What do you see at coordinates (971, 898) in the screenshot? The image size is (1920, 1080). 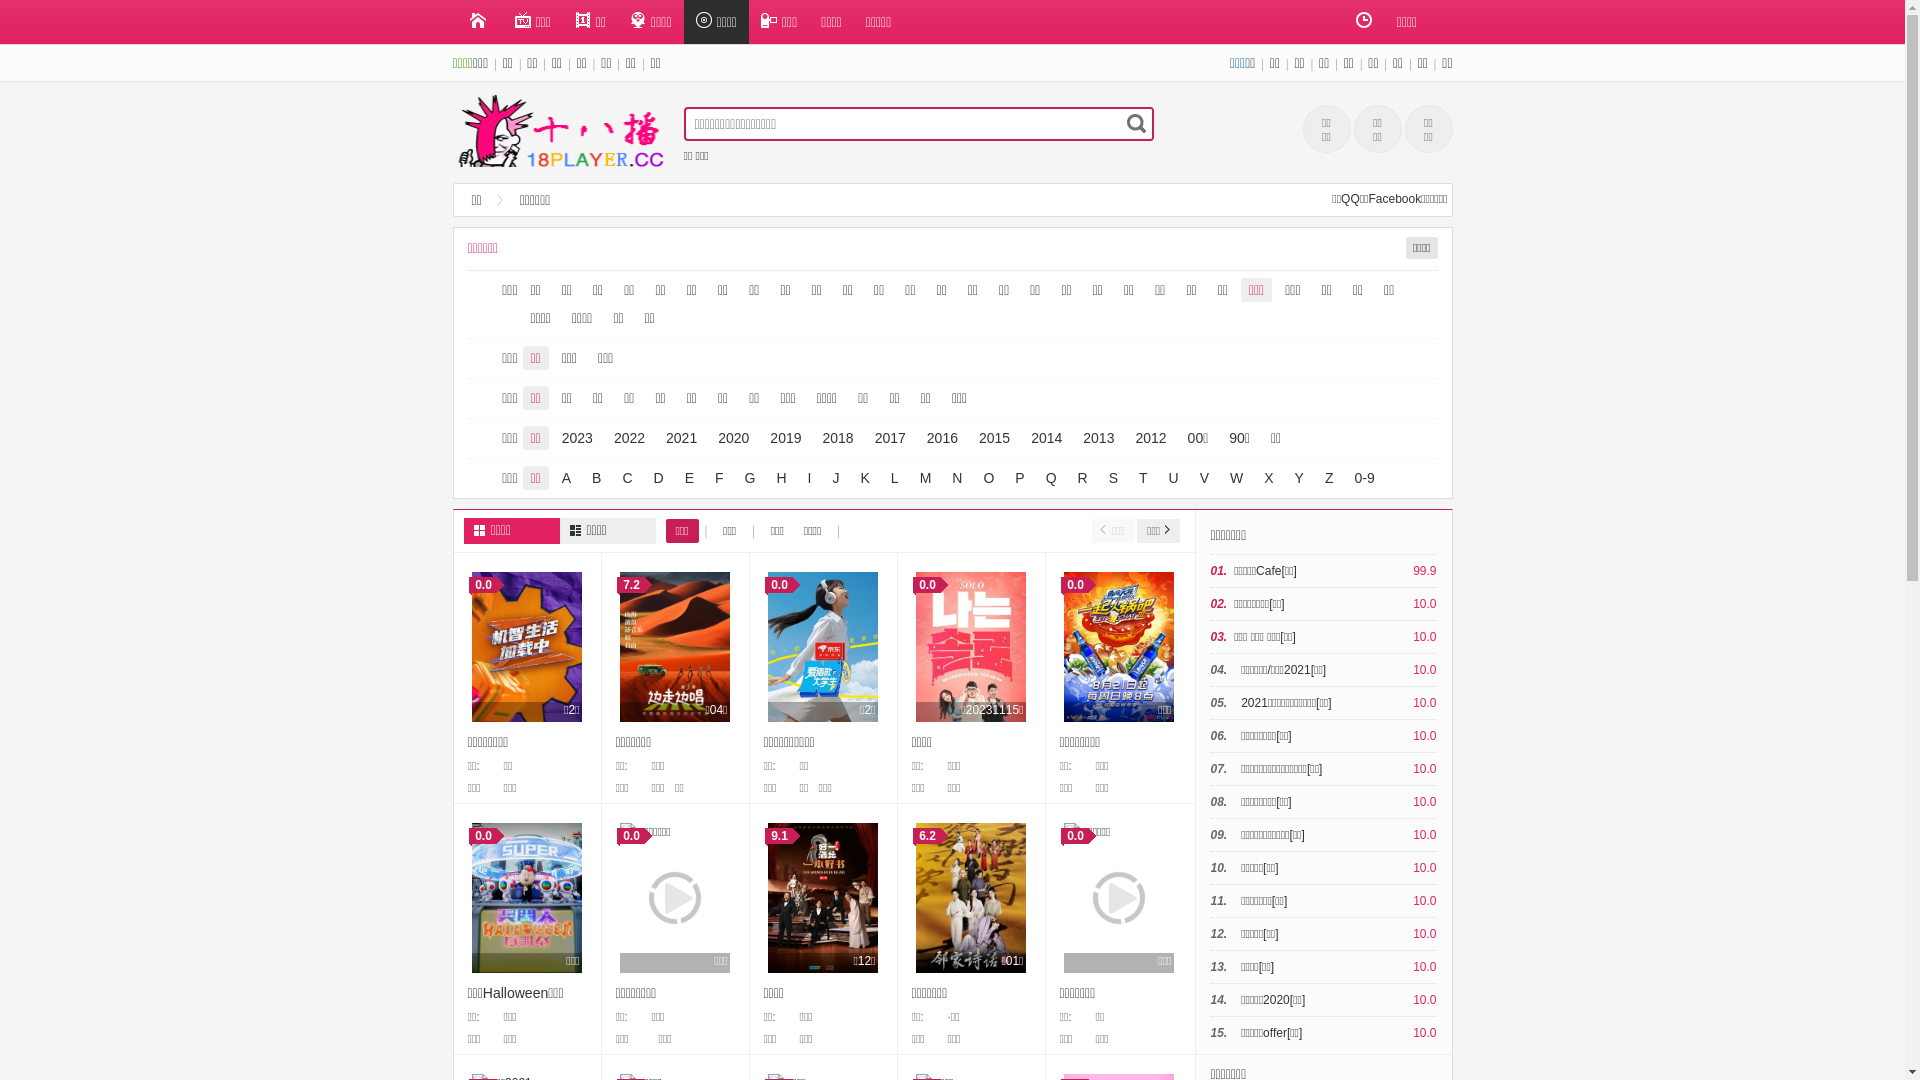 I see `6.2` at bounding box center [971, 898].